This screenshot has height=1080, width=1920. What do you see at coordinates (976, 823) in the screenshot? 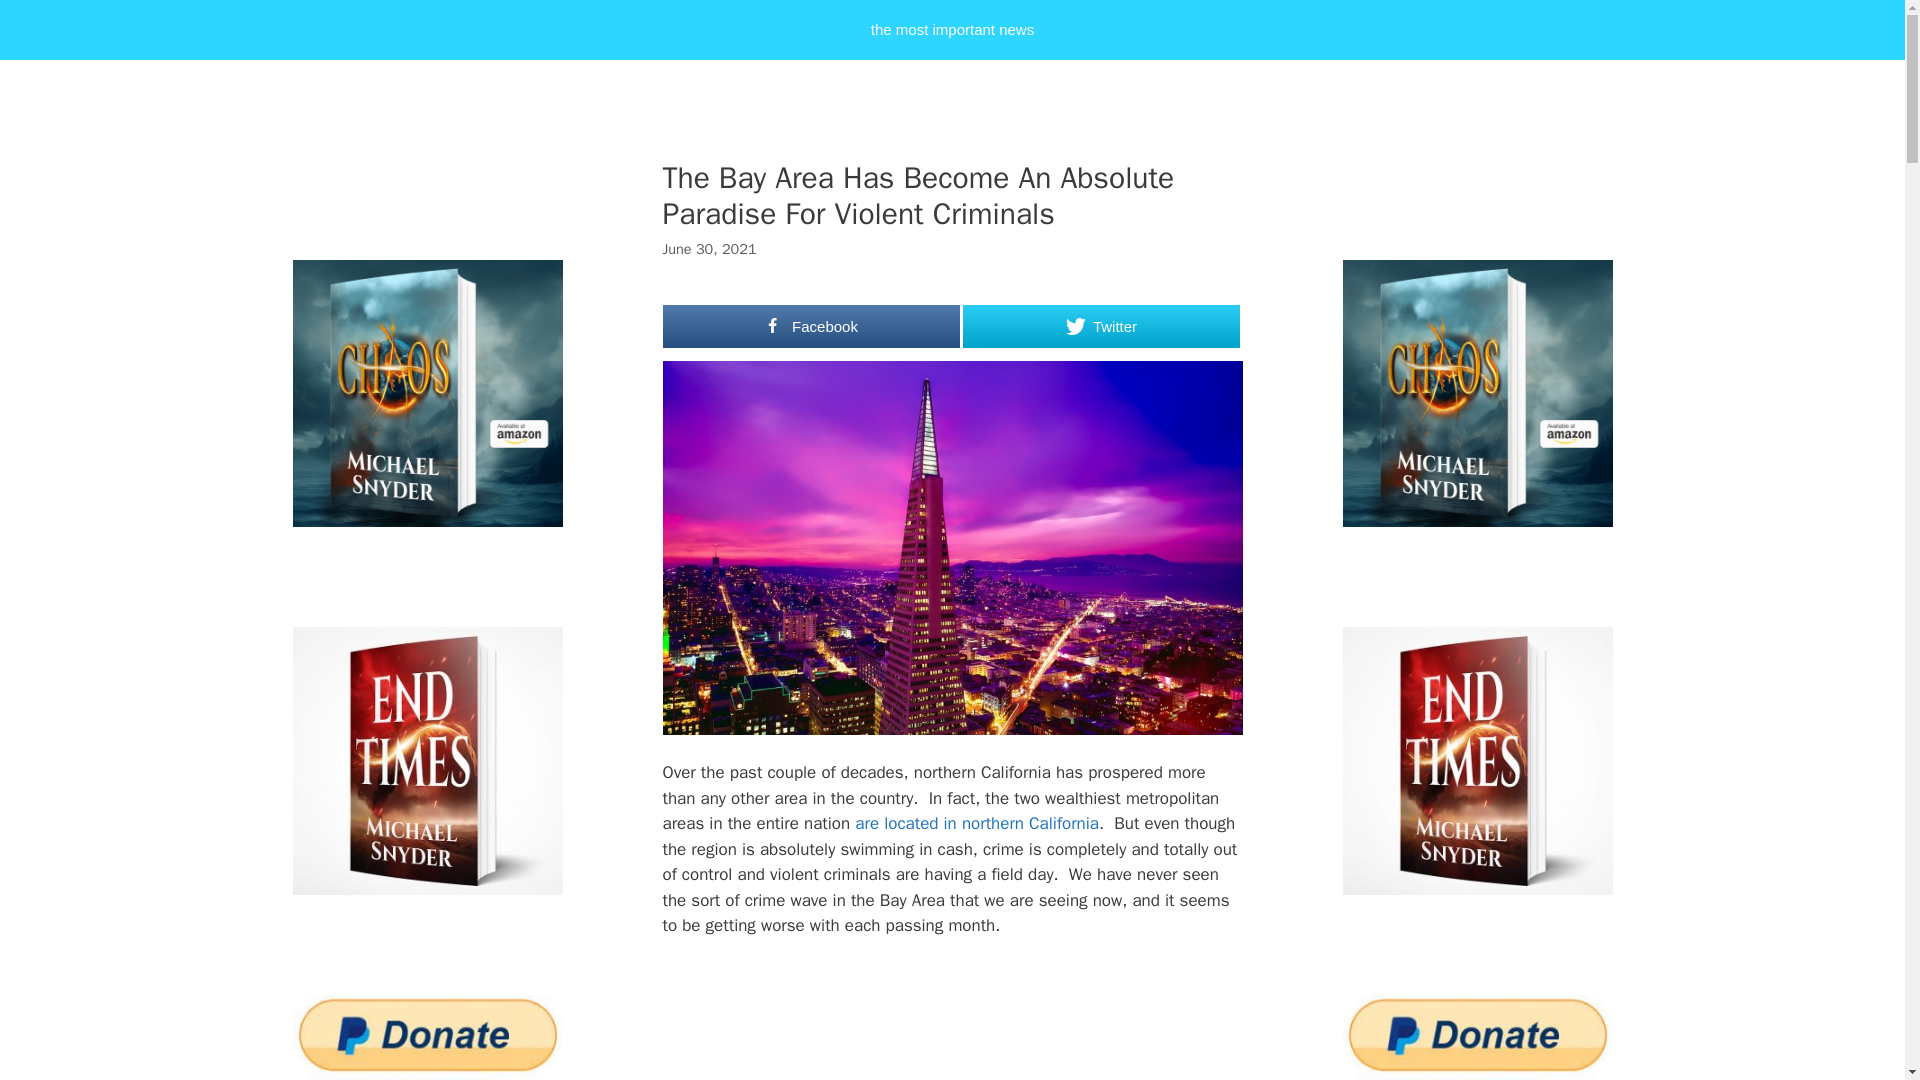
I see `are located in northern California` at bounding box center [976, 823].